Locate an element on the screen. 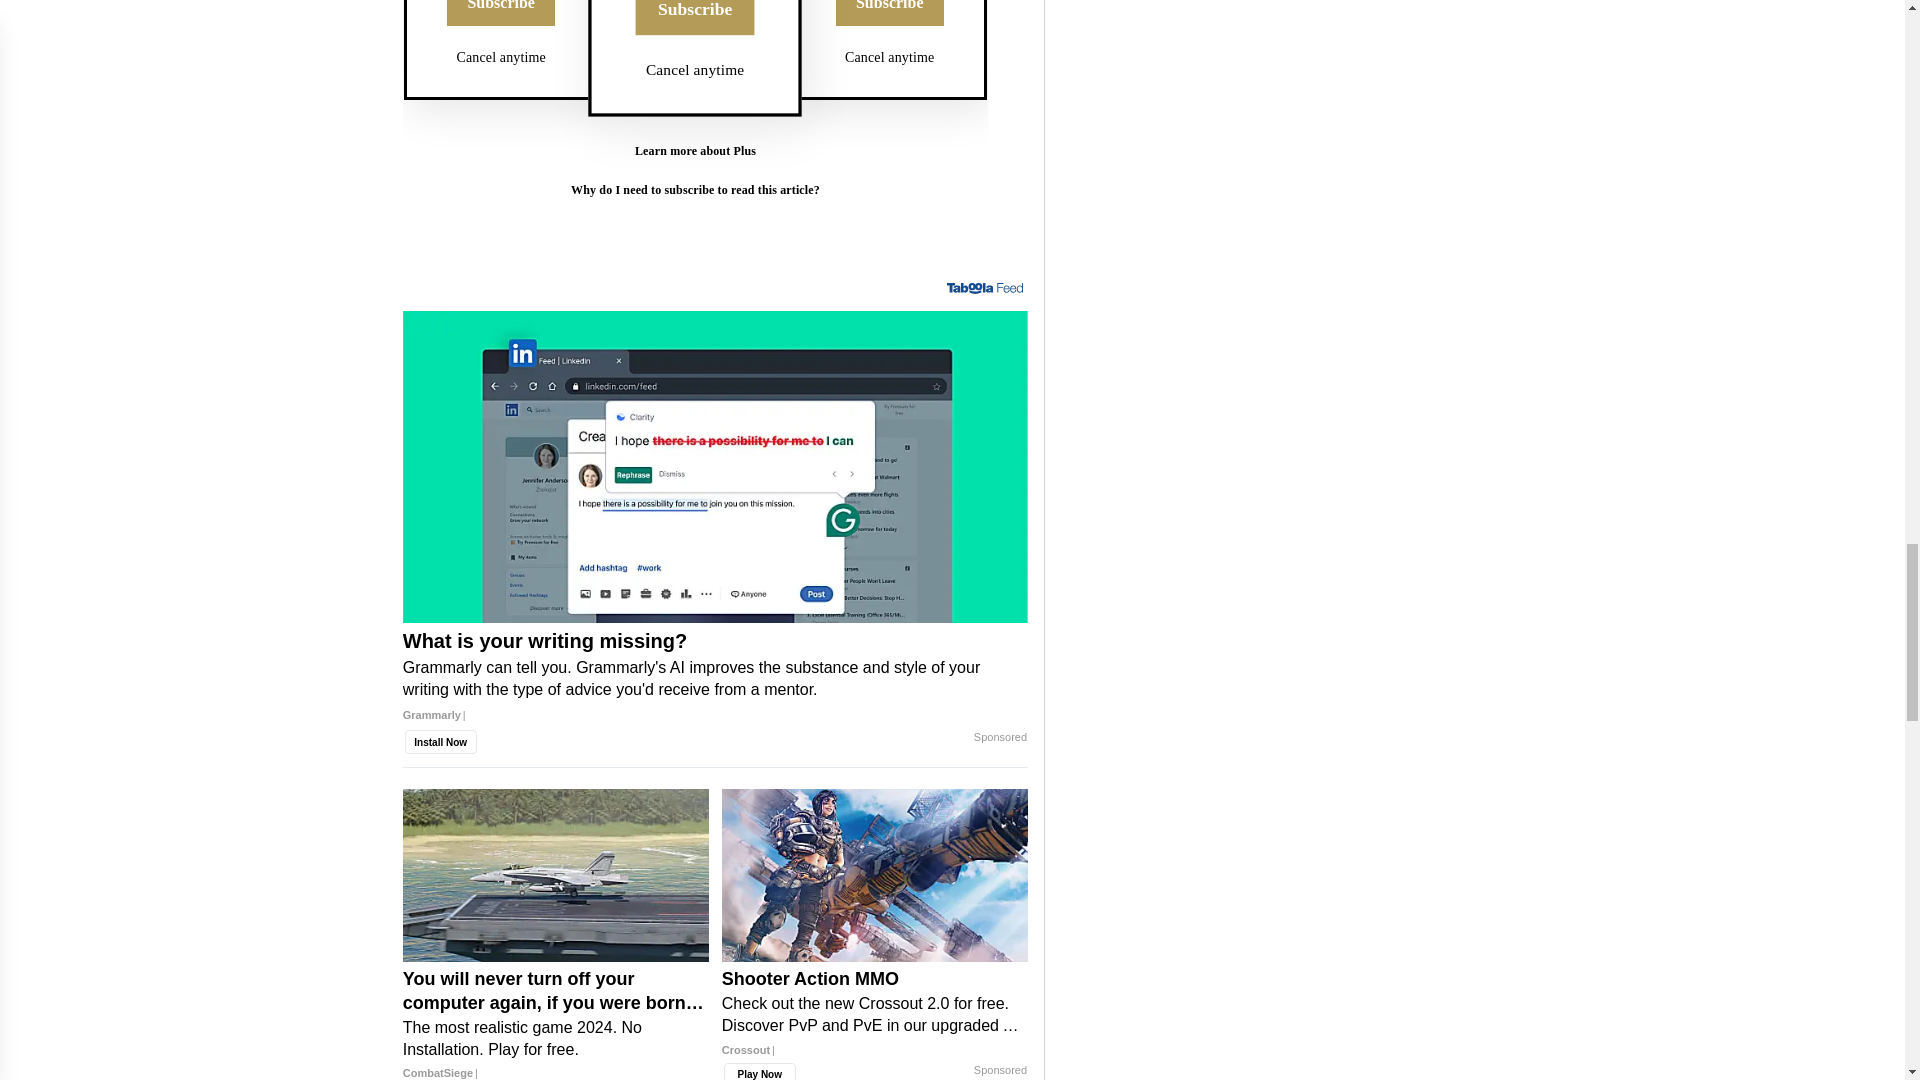 The image size is (1920, 1080). offer-0-t1n1q is located at coordinates (694, 129).